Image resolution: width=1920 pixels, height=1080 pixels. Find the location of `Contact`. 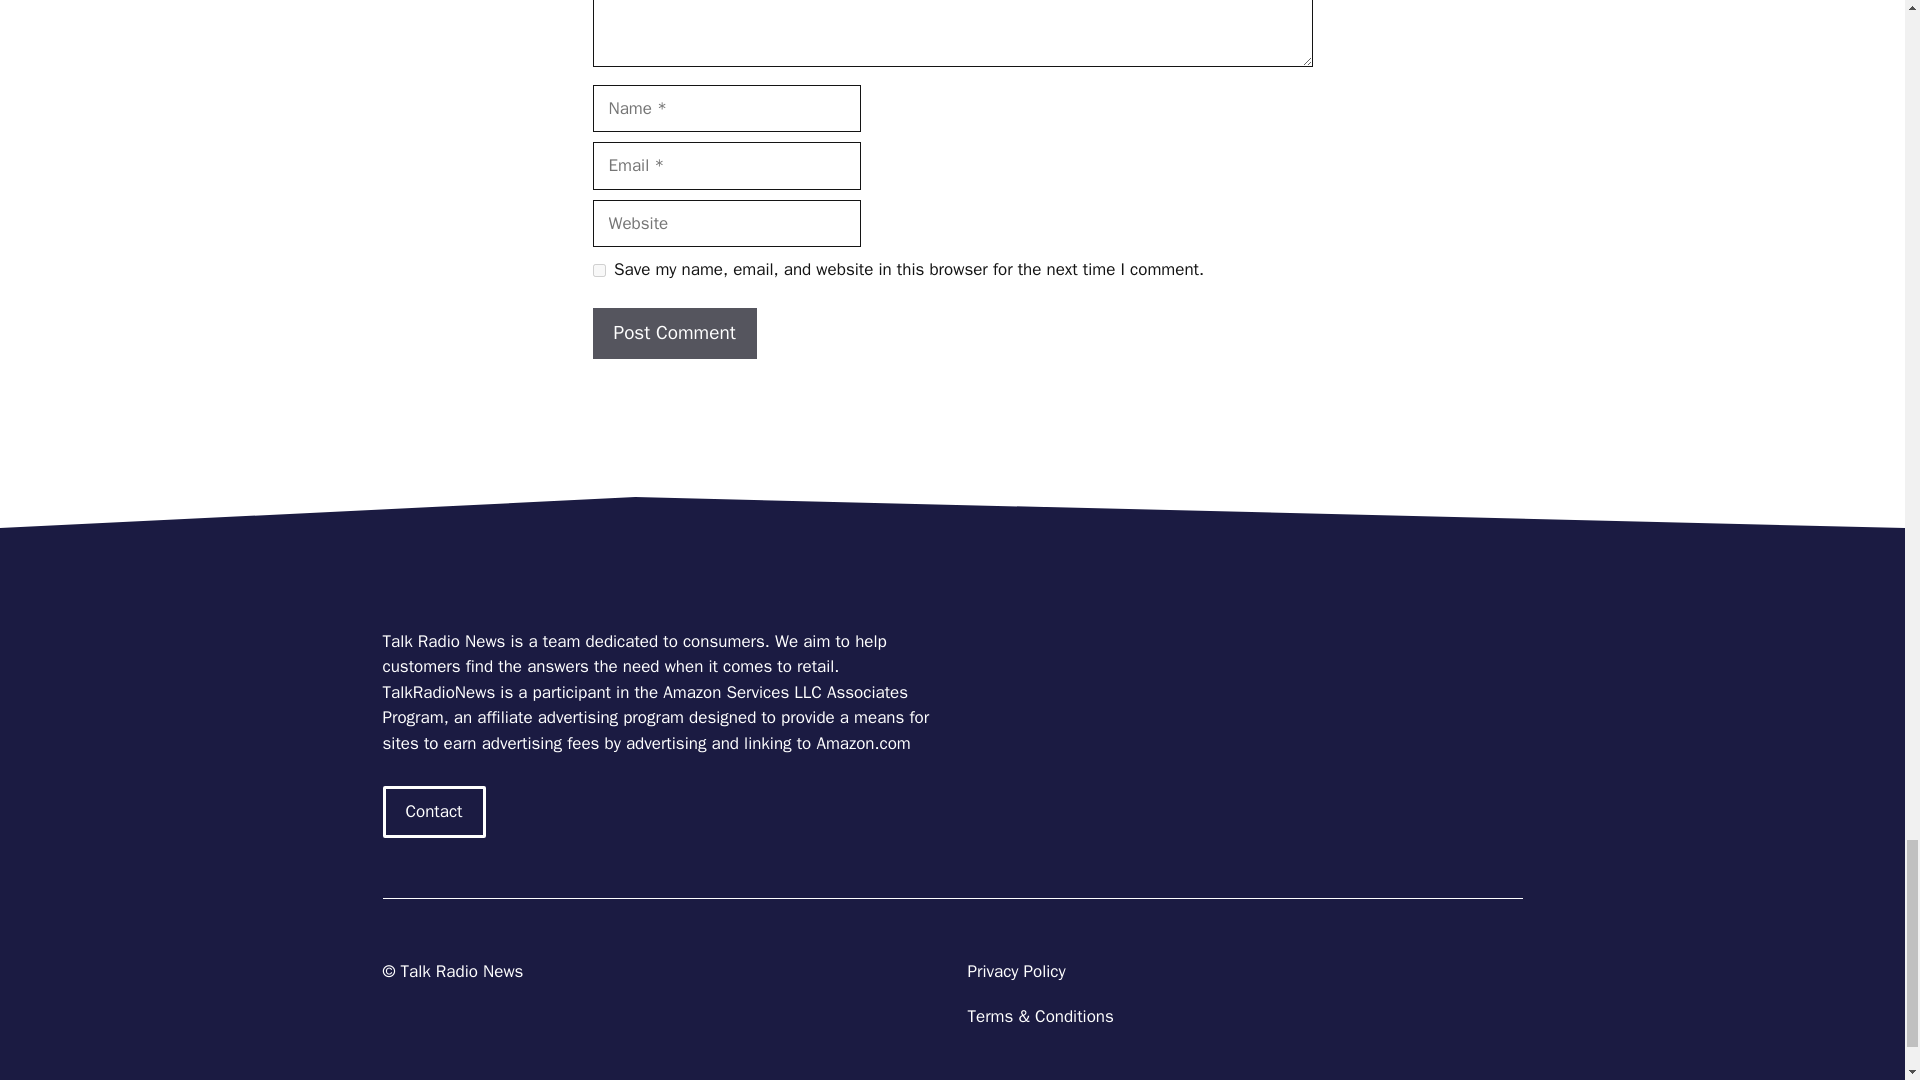

Contact is located at coordinates (434, 812).